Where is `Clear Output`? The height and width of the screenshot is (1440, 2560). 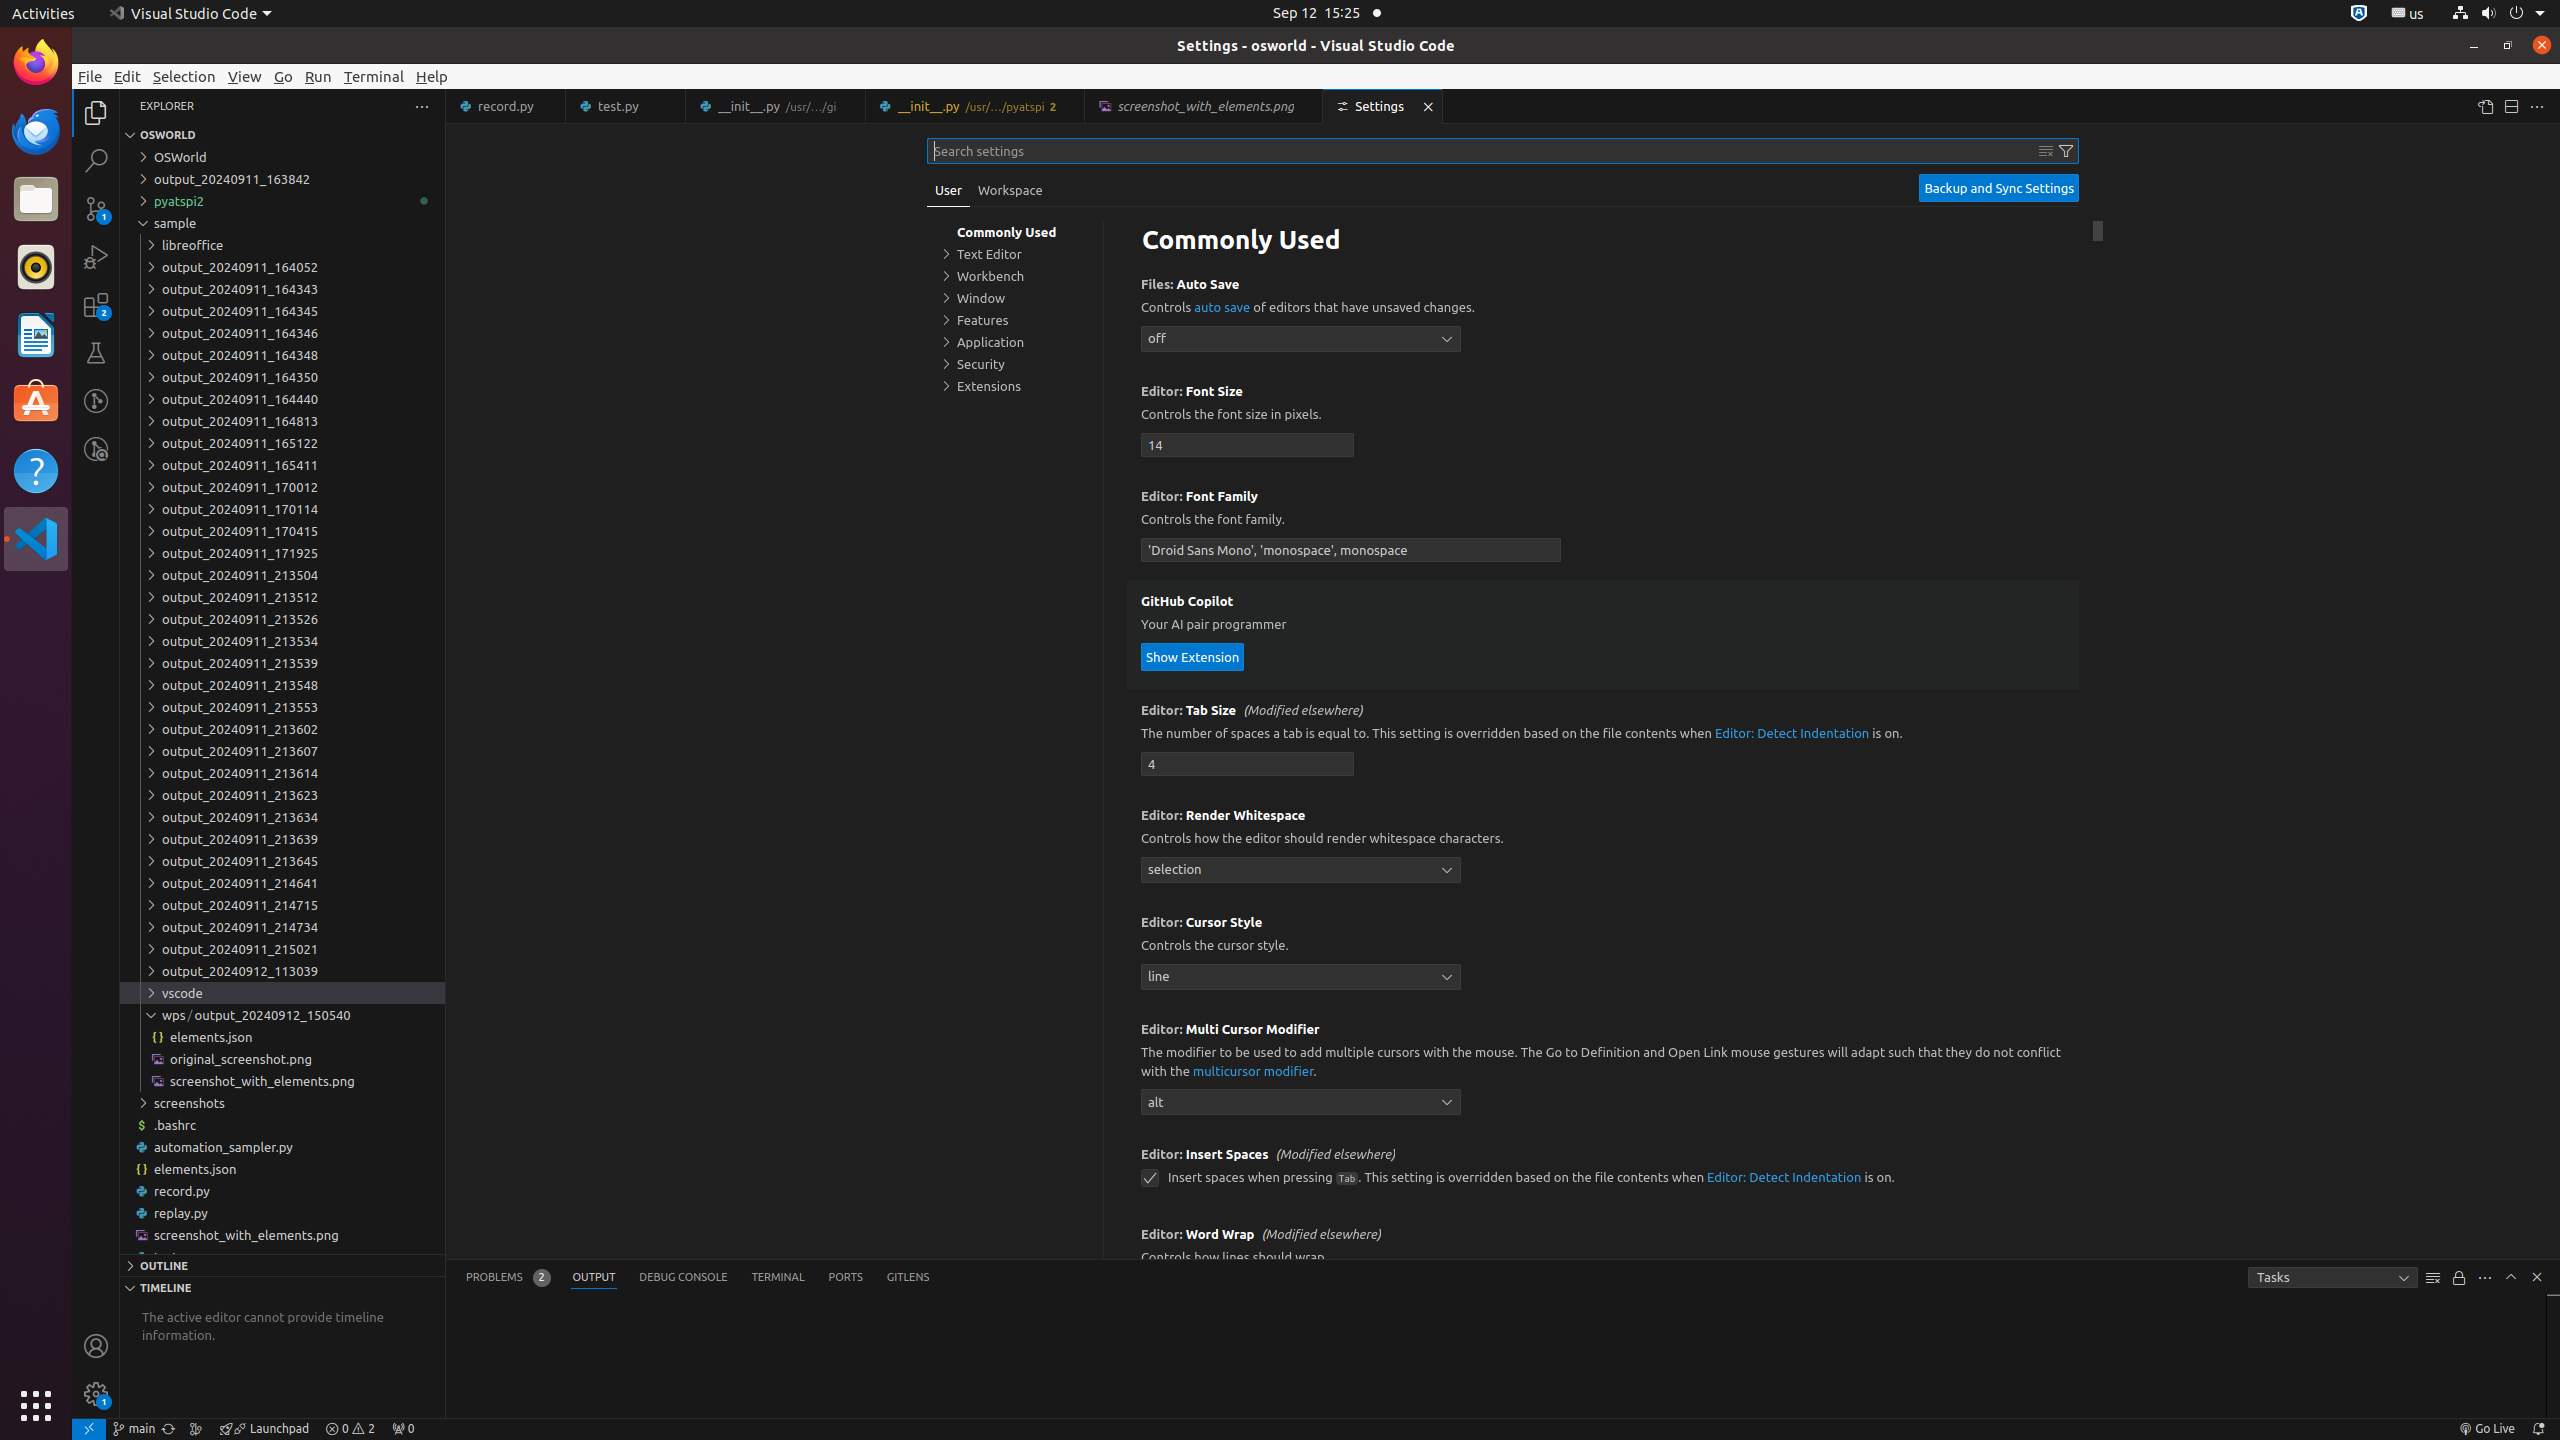 Clear Output is located at coordinates (2433, 1278).